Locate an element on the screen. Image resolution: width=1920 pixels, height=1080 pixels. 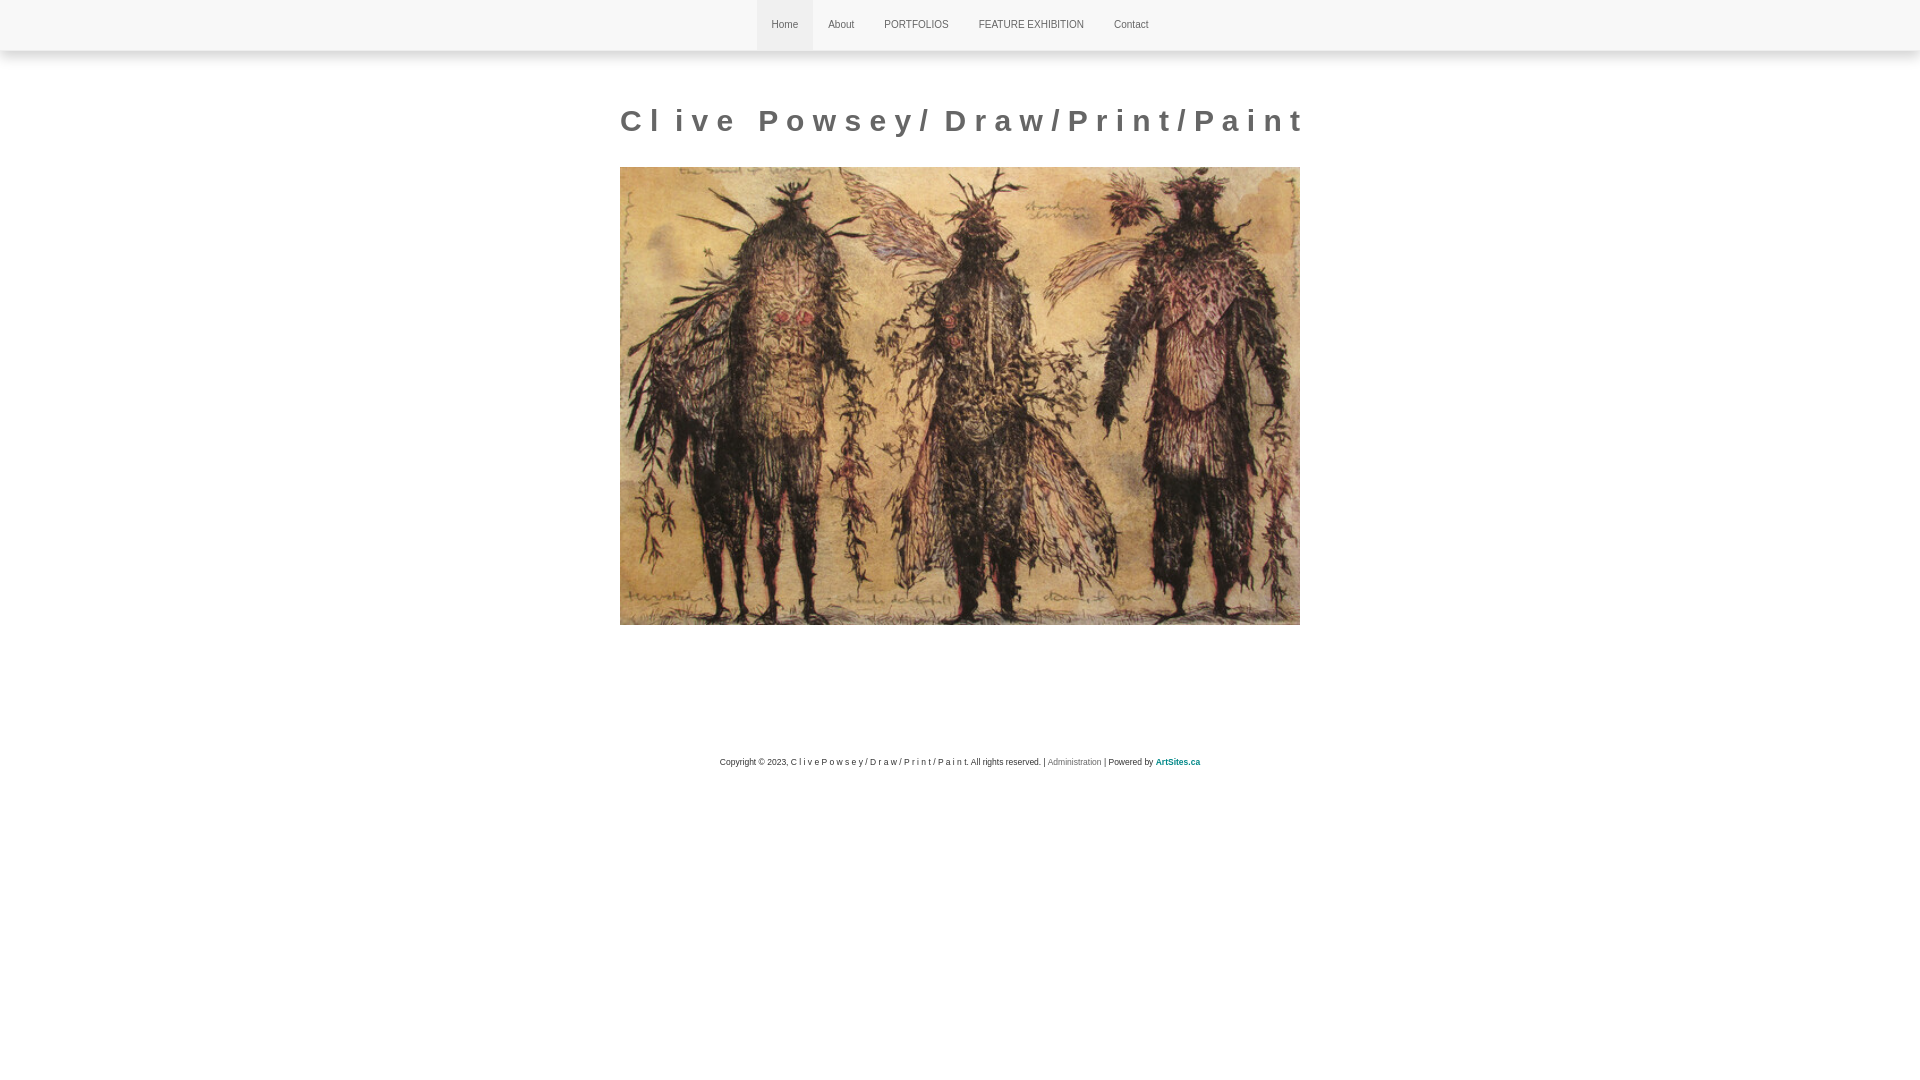
FEATURE EXHIBITION is located at coordinates (1032, 25).